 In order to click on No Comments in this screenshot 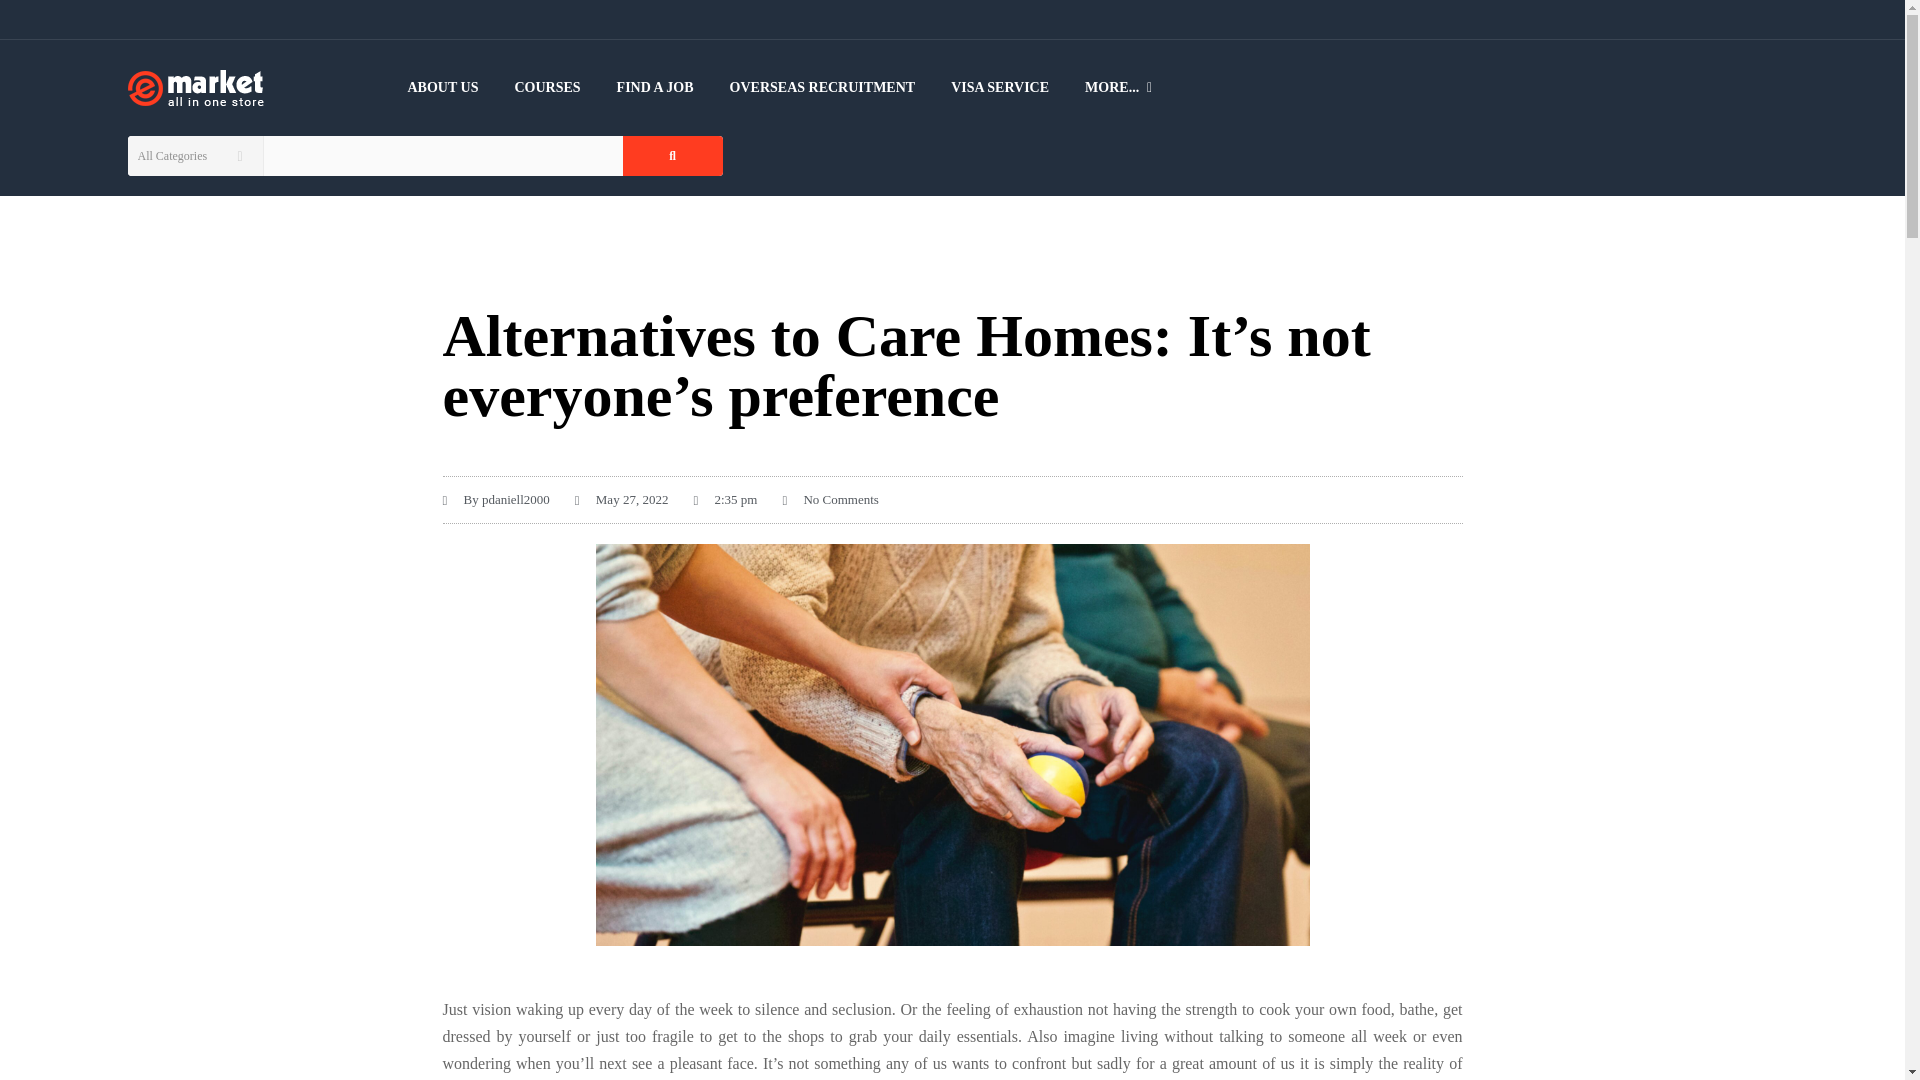, I will do `click(829, 500)`.